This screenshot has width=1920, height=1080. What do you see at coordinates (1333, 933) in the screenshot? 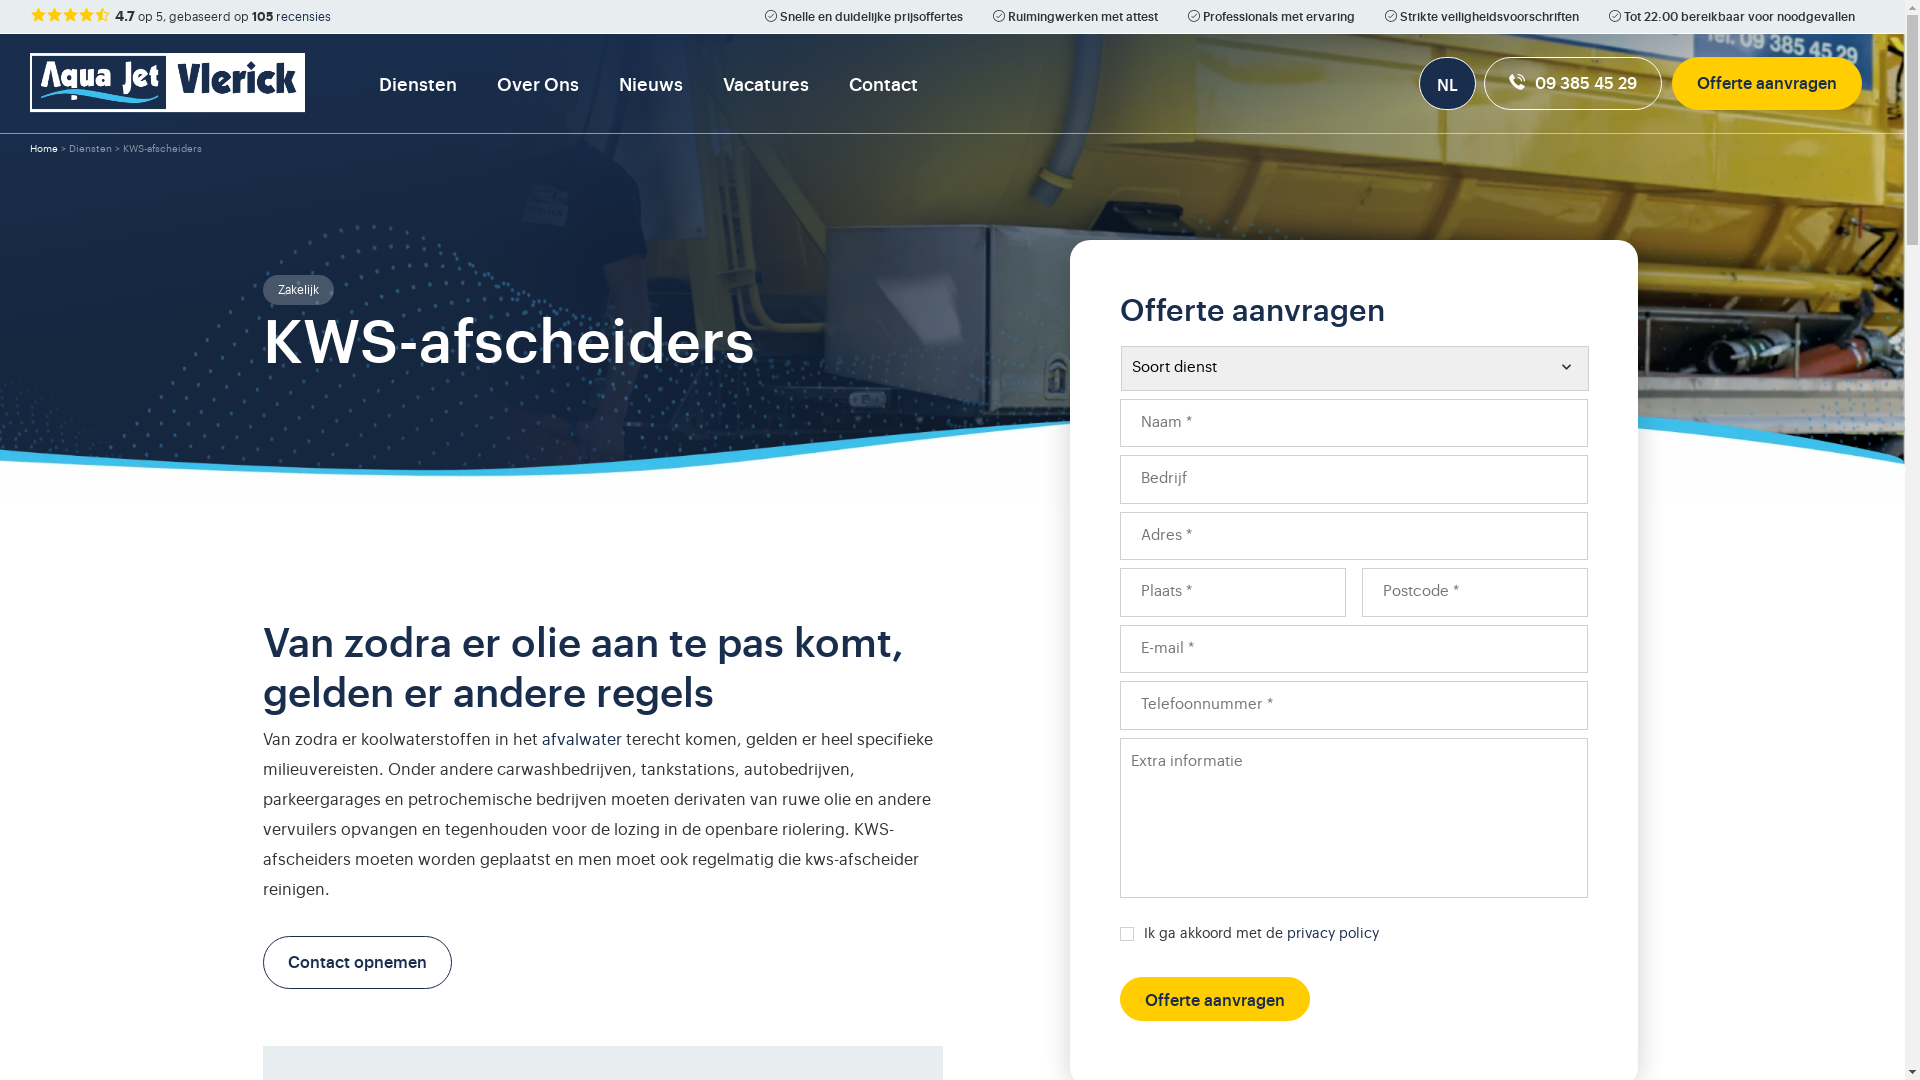
I see `privacy policy` at bounding box center [1333, 933].